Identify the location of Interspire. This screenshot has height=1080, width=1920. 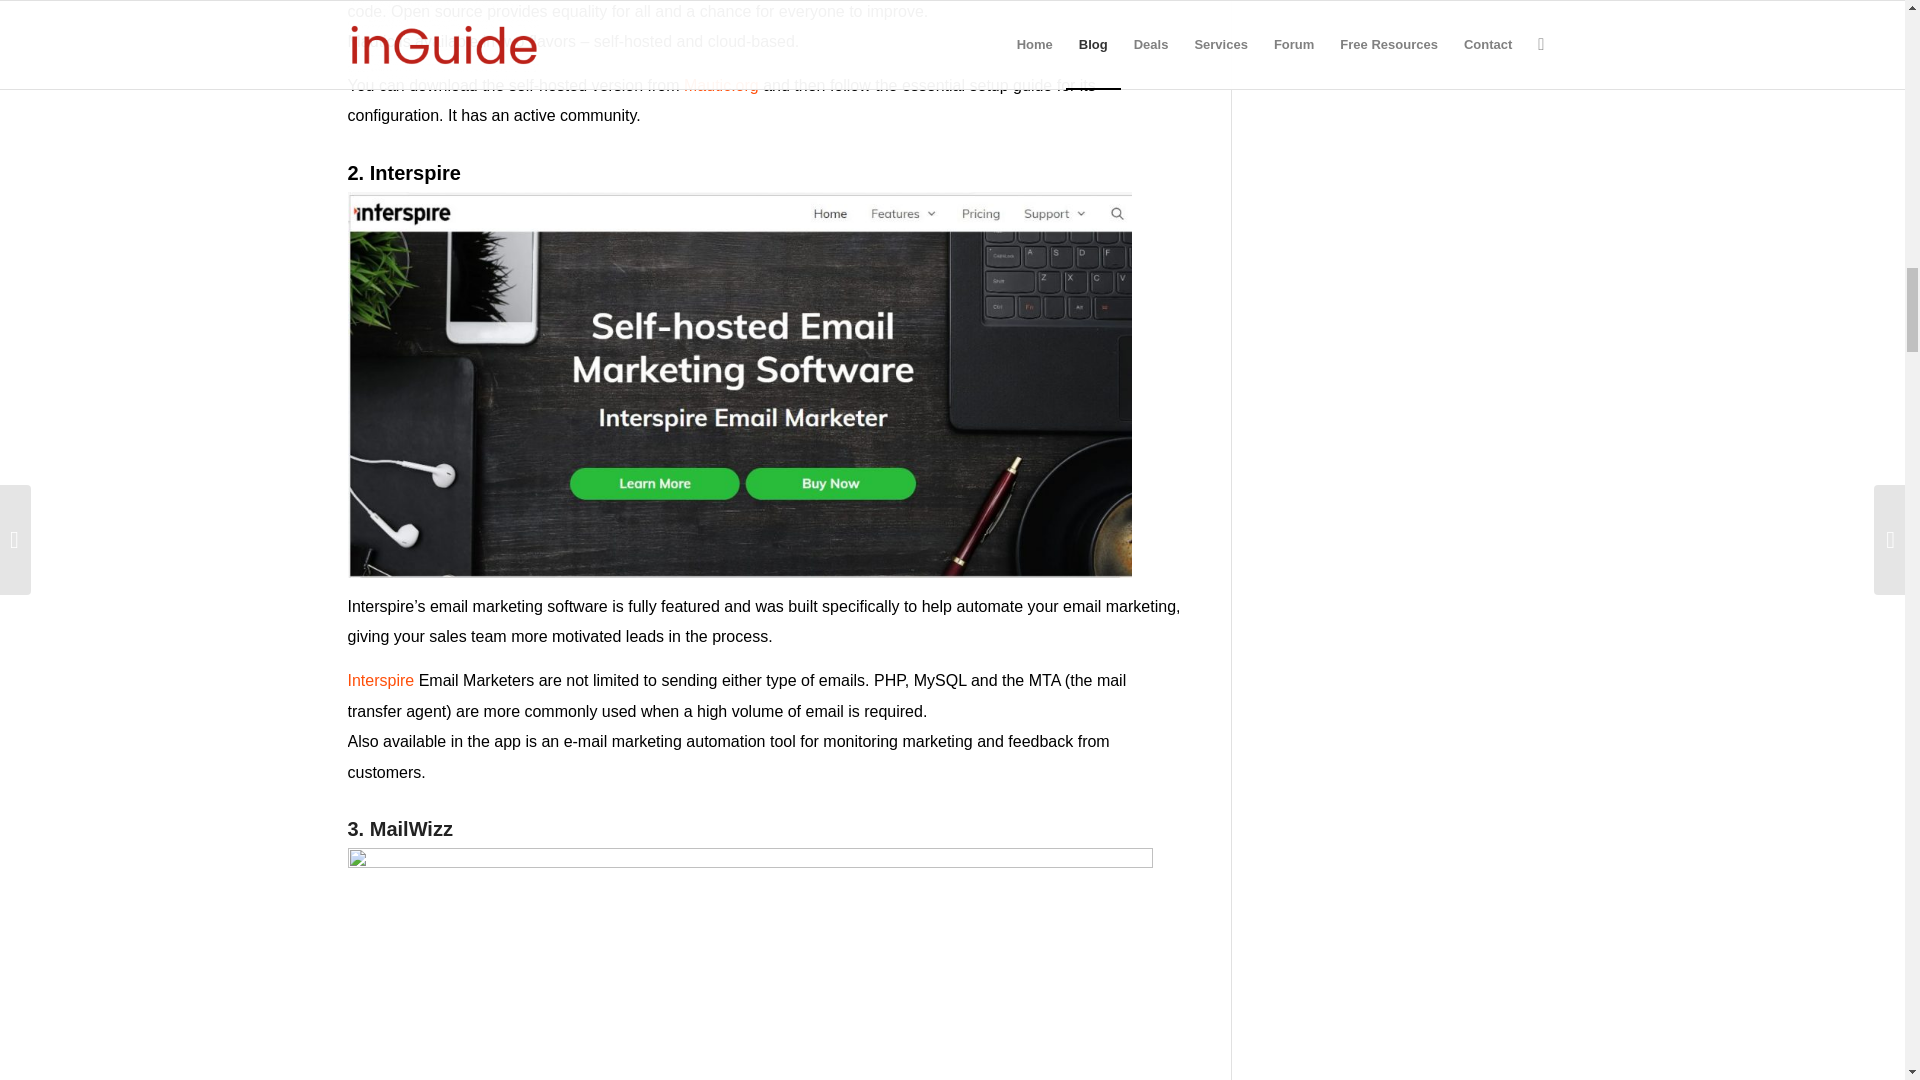
(380, 680).